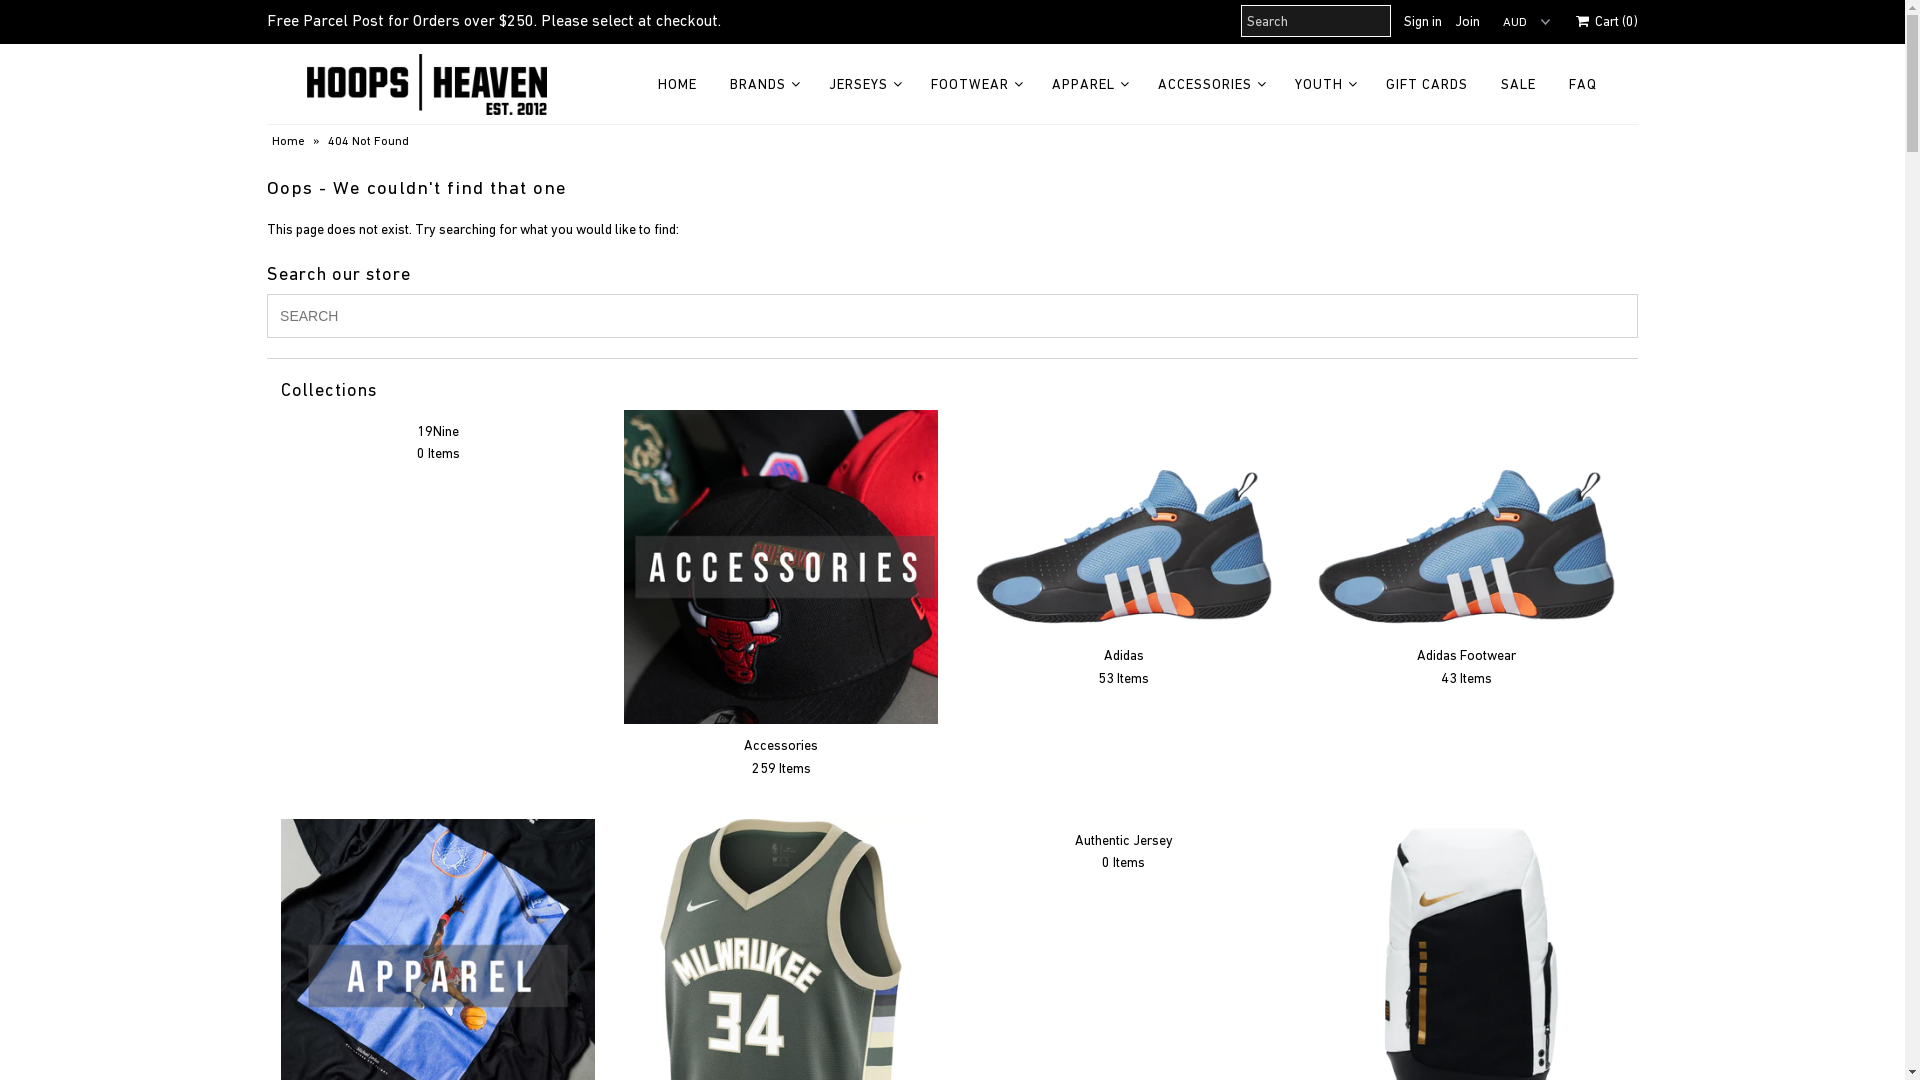  I want to click on Join, so click(1468, 21).